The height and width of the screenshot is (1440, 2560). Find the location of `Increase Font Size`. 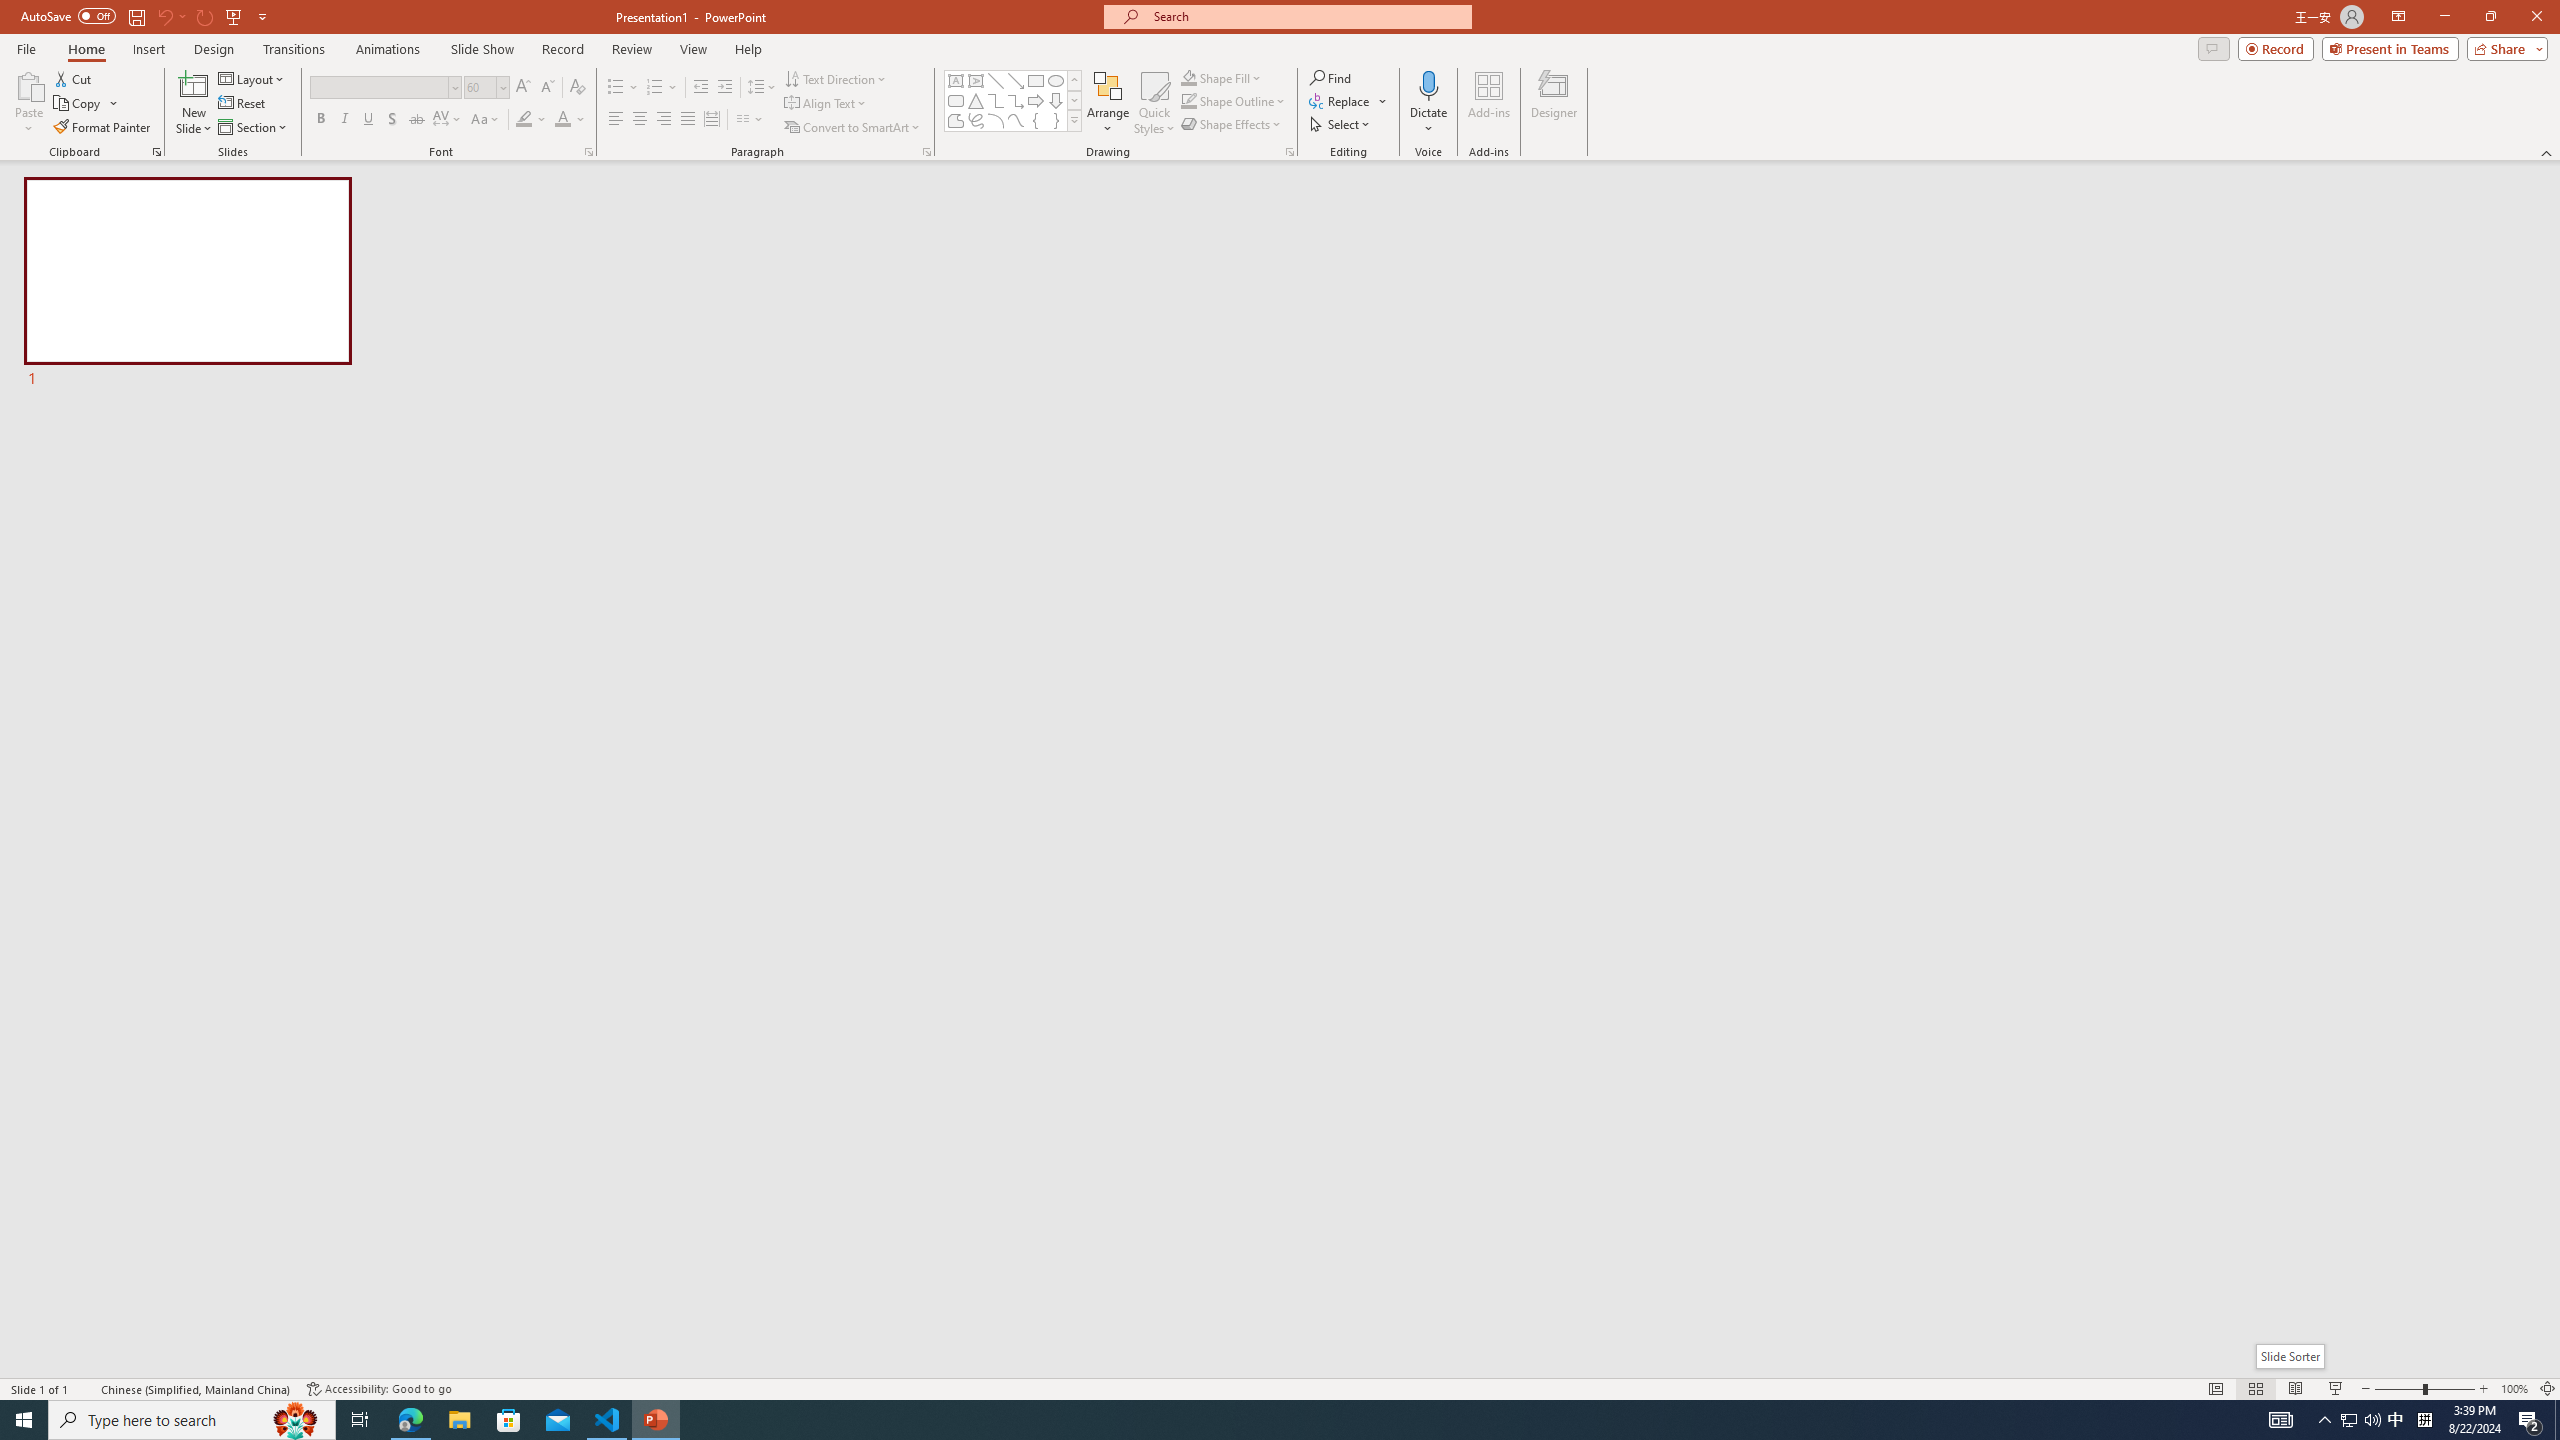

Increase Font Size is located at coordinates (524, 88).